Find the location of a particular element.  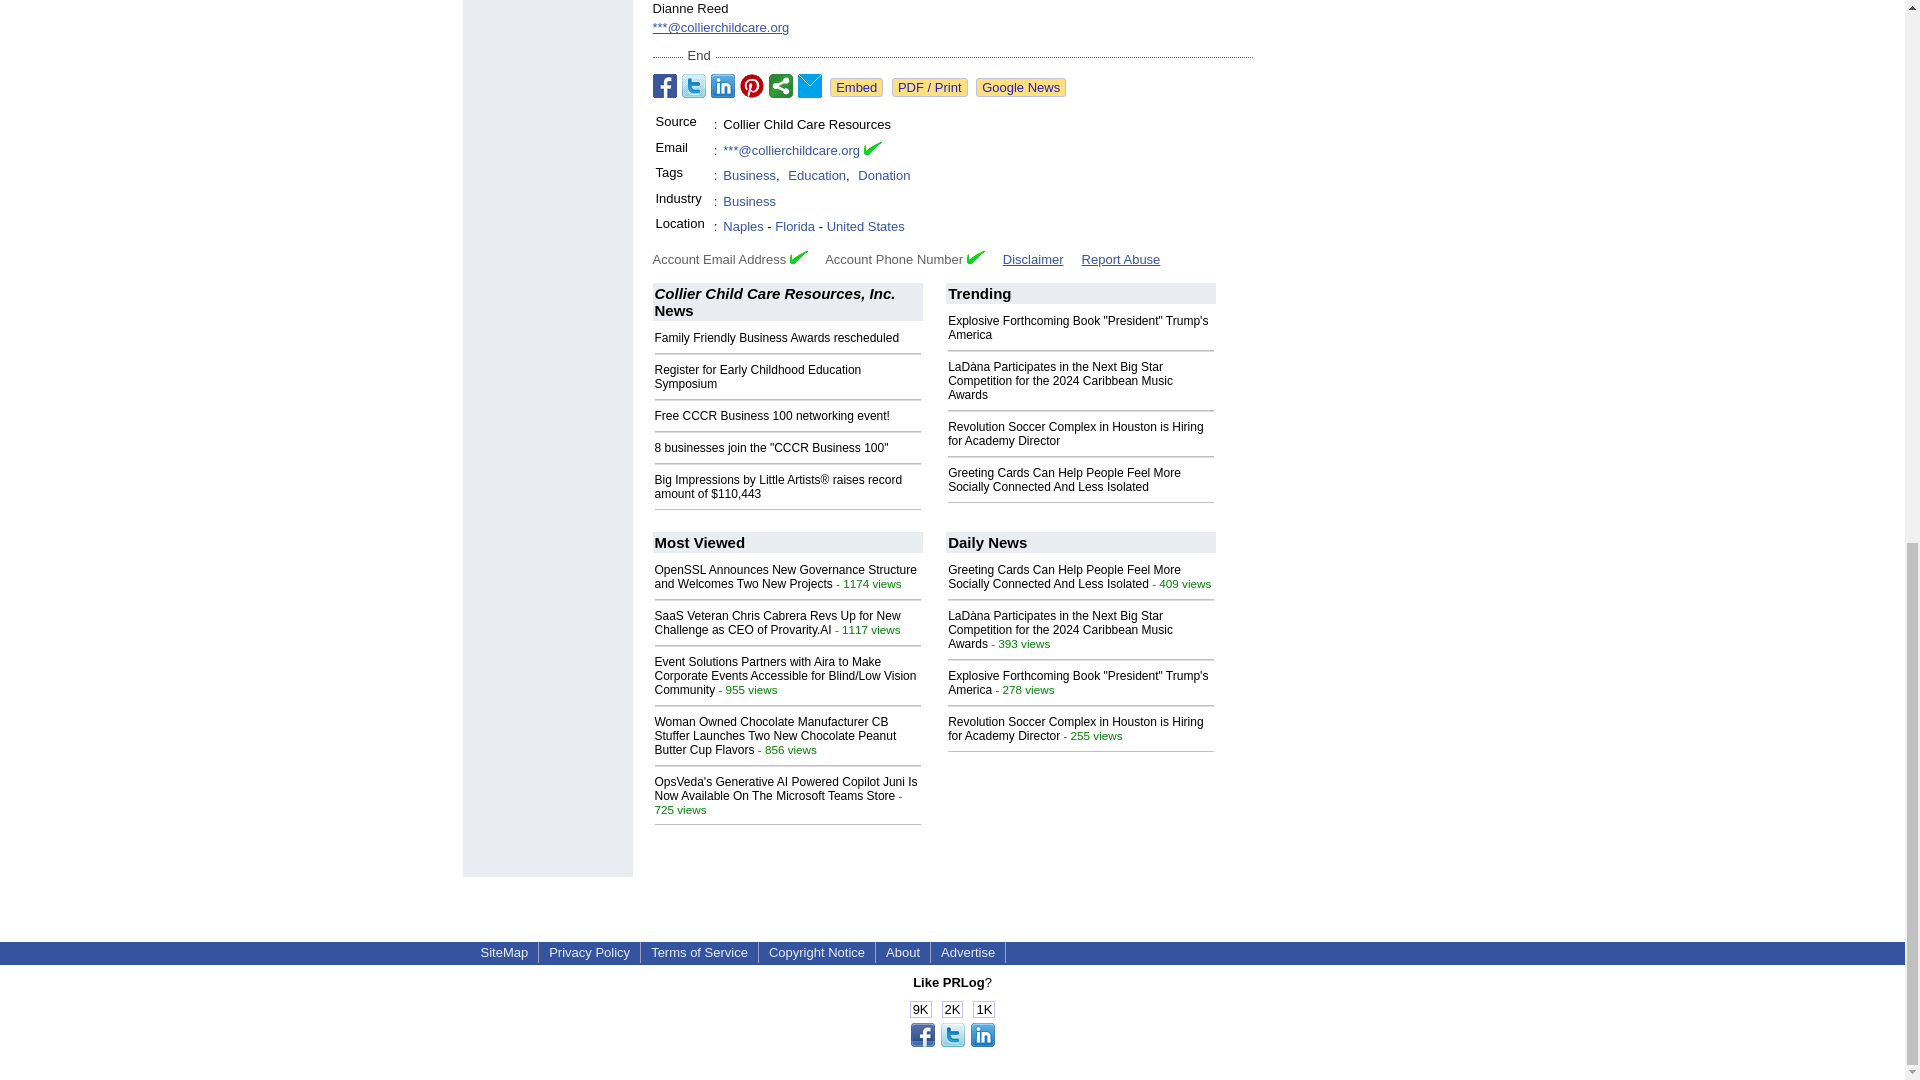

Email to a Friend is located at coordinates (810, 86).